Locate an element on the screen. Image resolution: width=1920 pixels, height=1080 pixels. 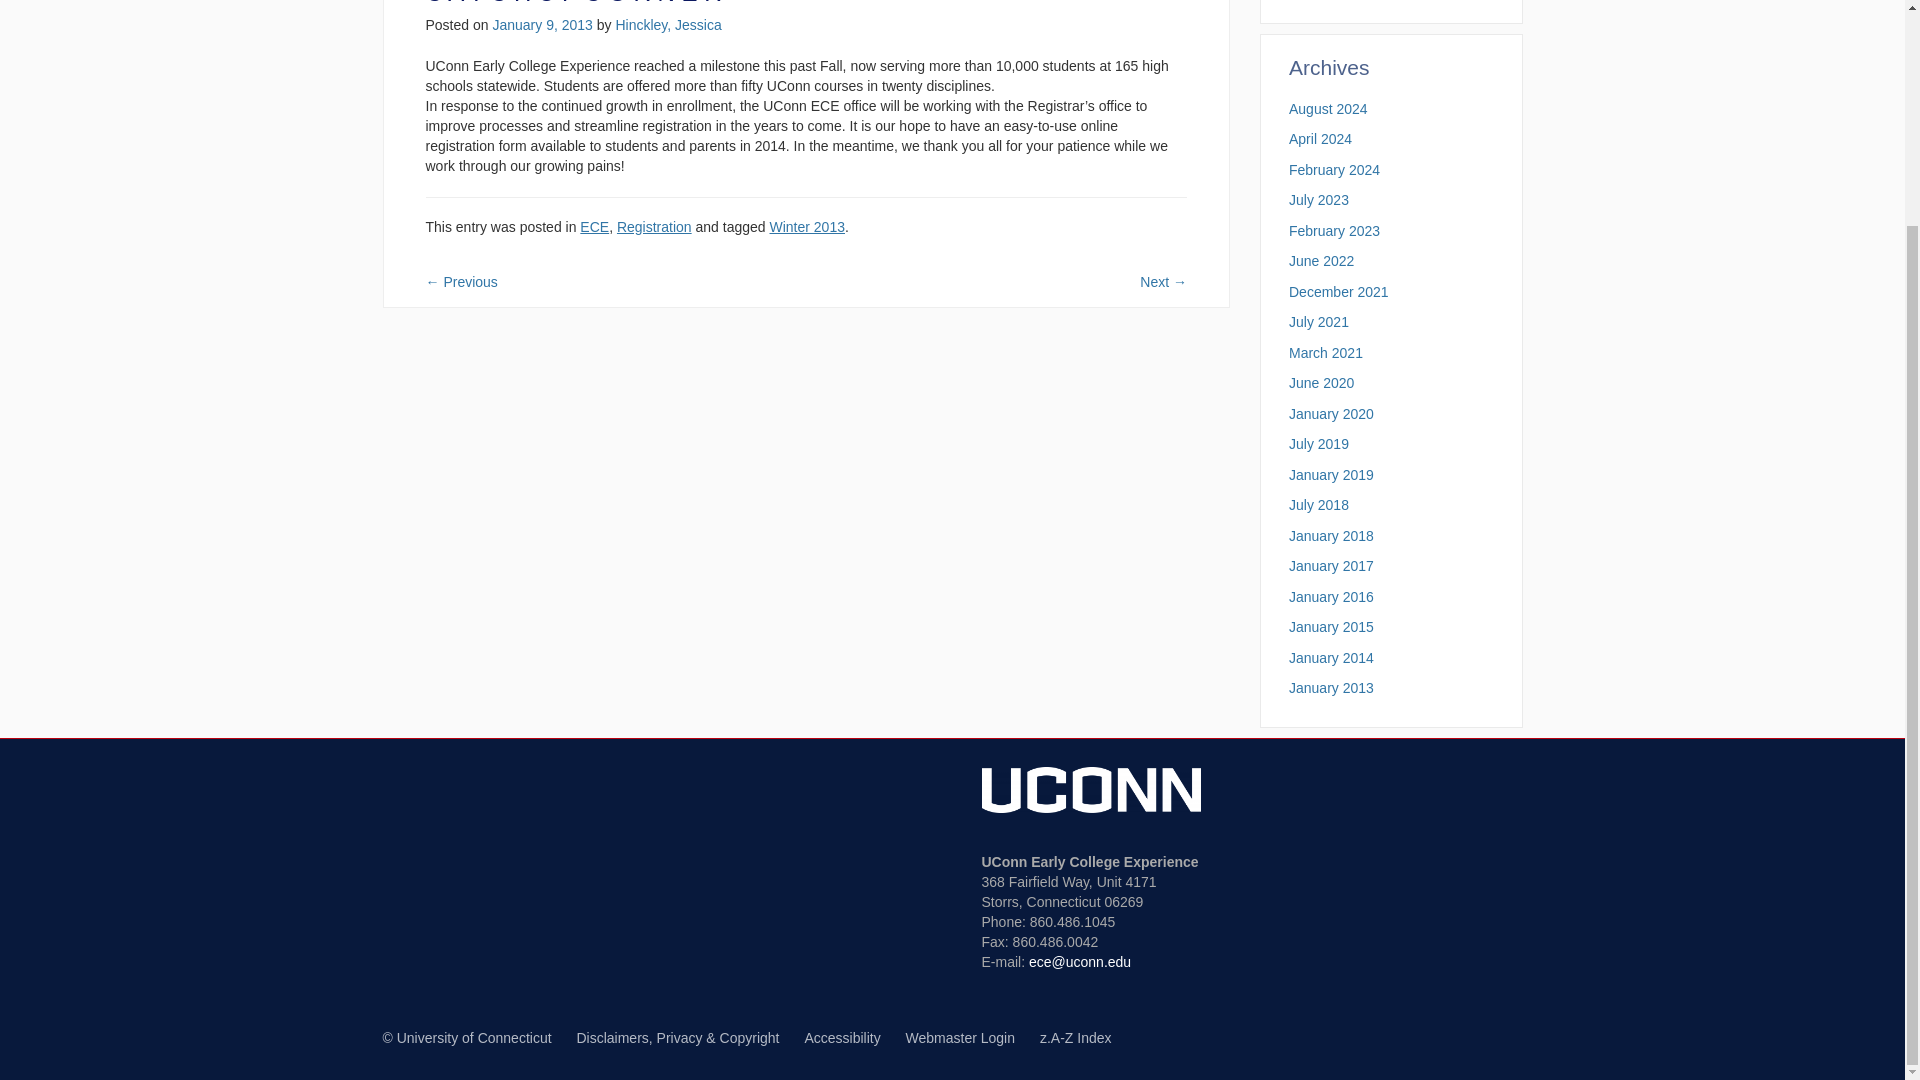
Hinckley, Jessica is located at coordinates (668, 25).